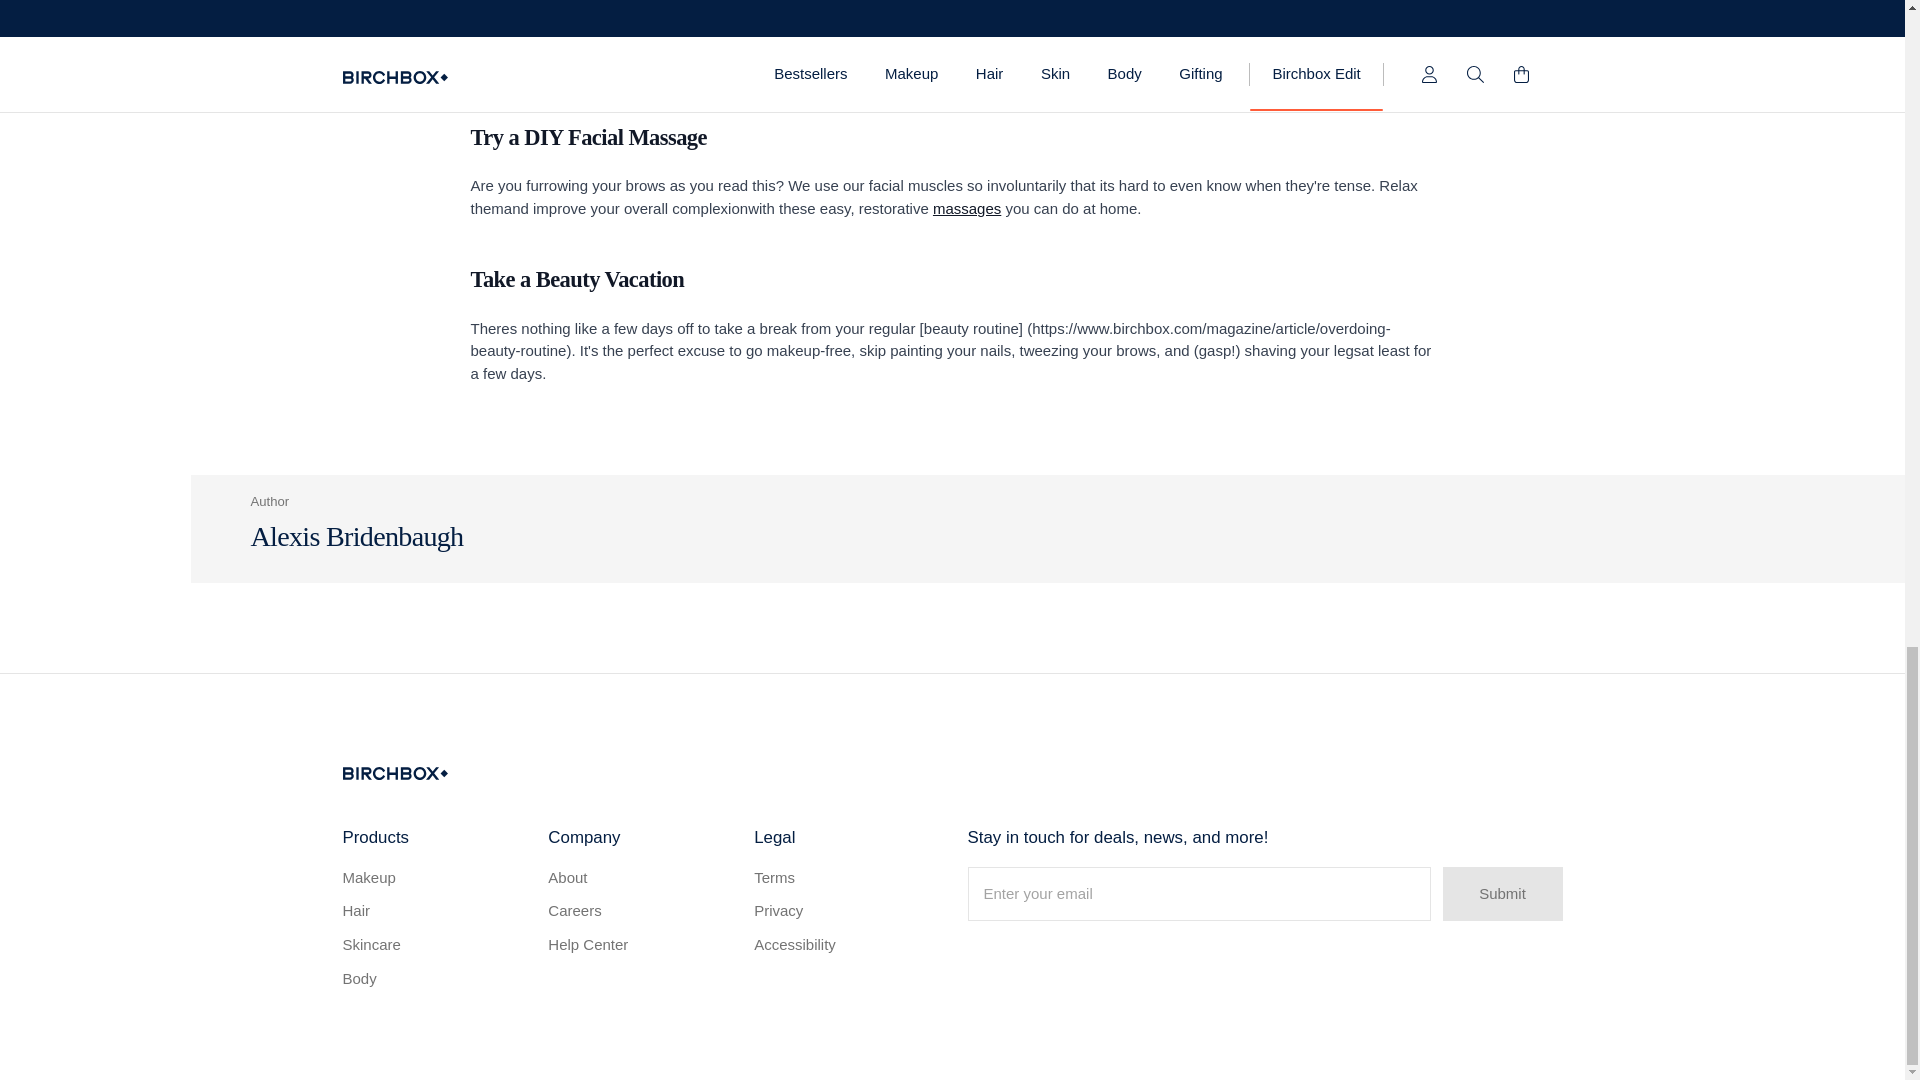 Image resolution: width=1920 pixels, height=1080 pixels. Describe the element at coordinates (639, 878) in the screenshot. I see `About` at that location.